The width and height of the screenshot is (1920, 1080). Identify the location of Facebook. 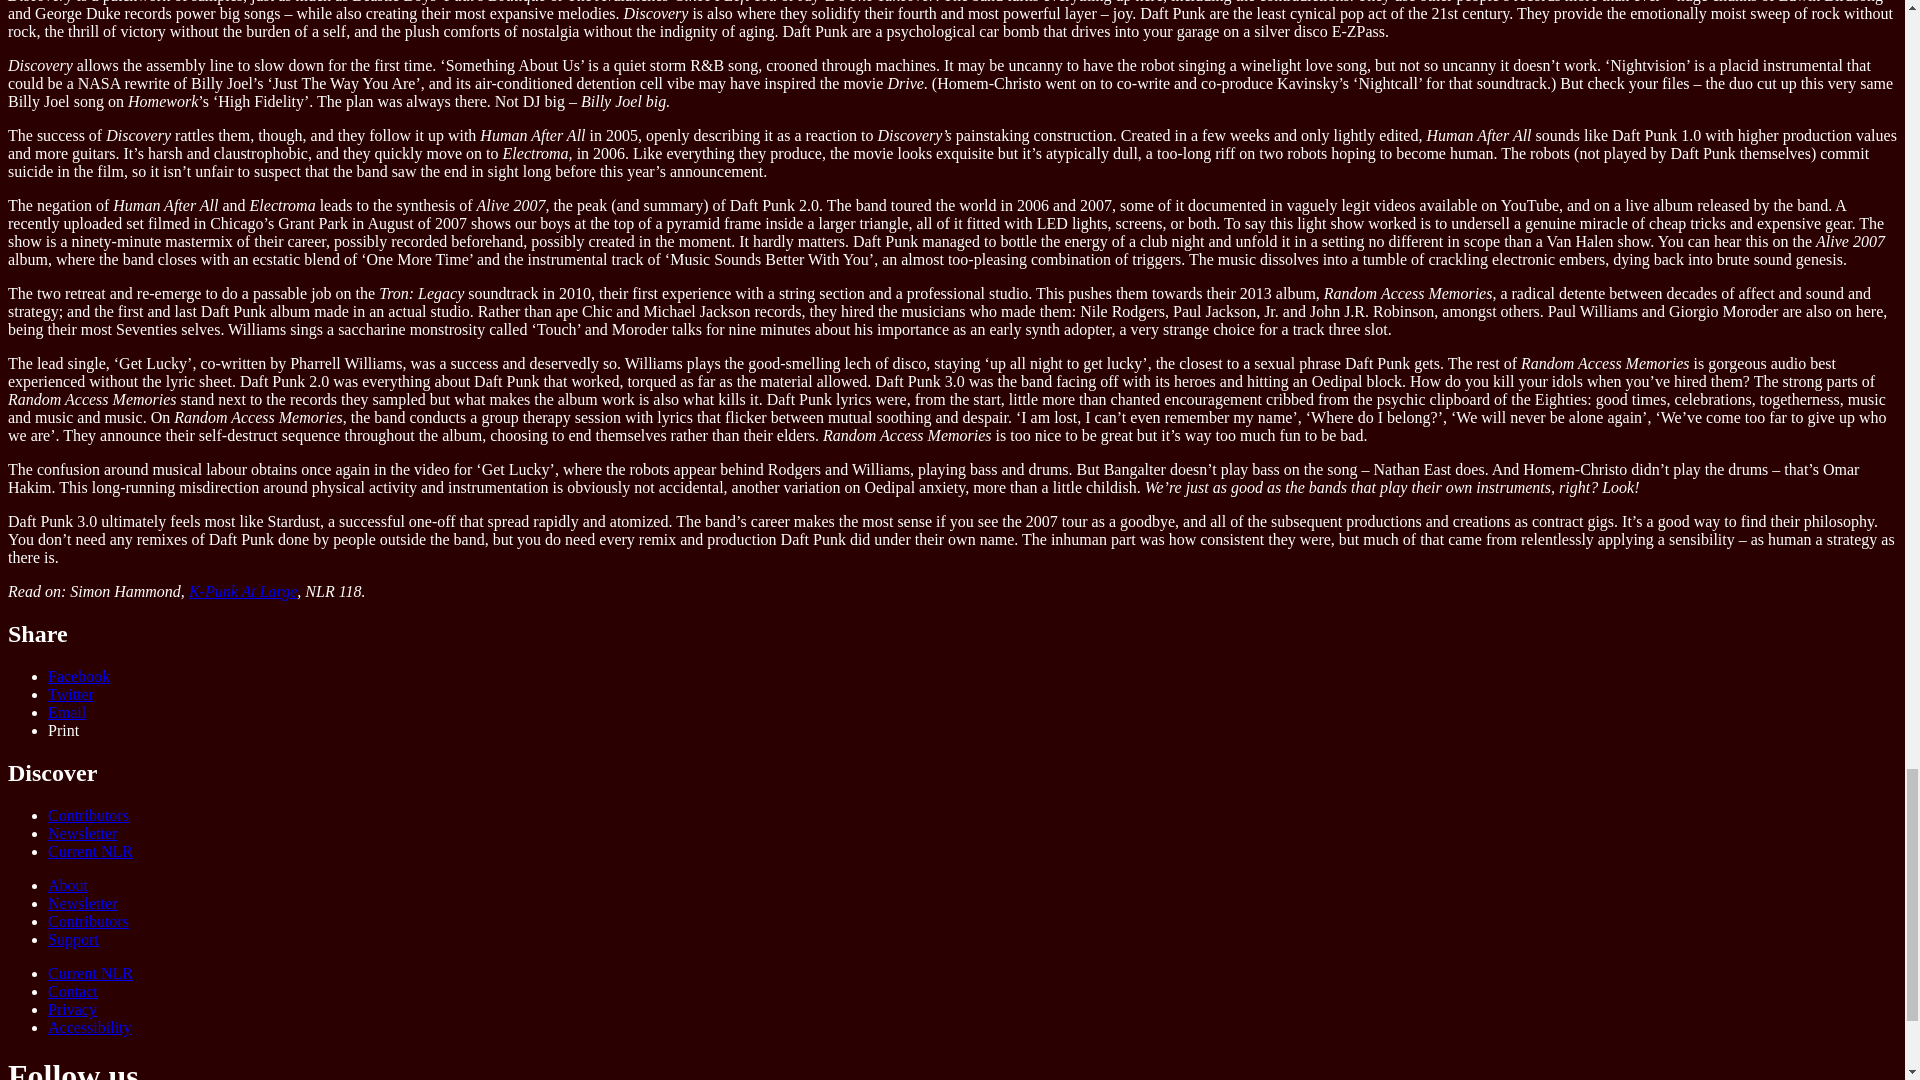
(78, 676).